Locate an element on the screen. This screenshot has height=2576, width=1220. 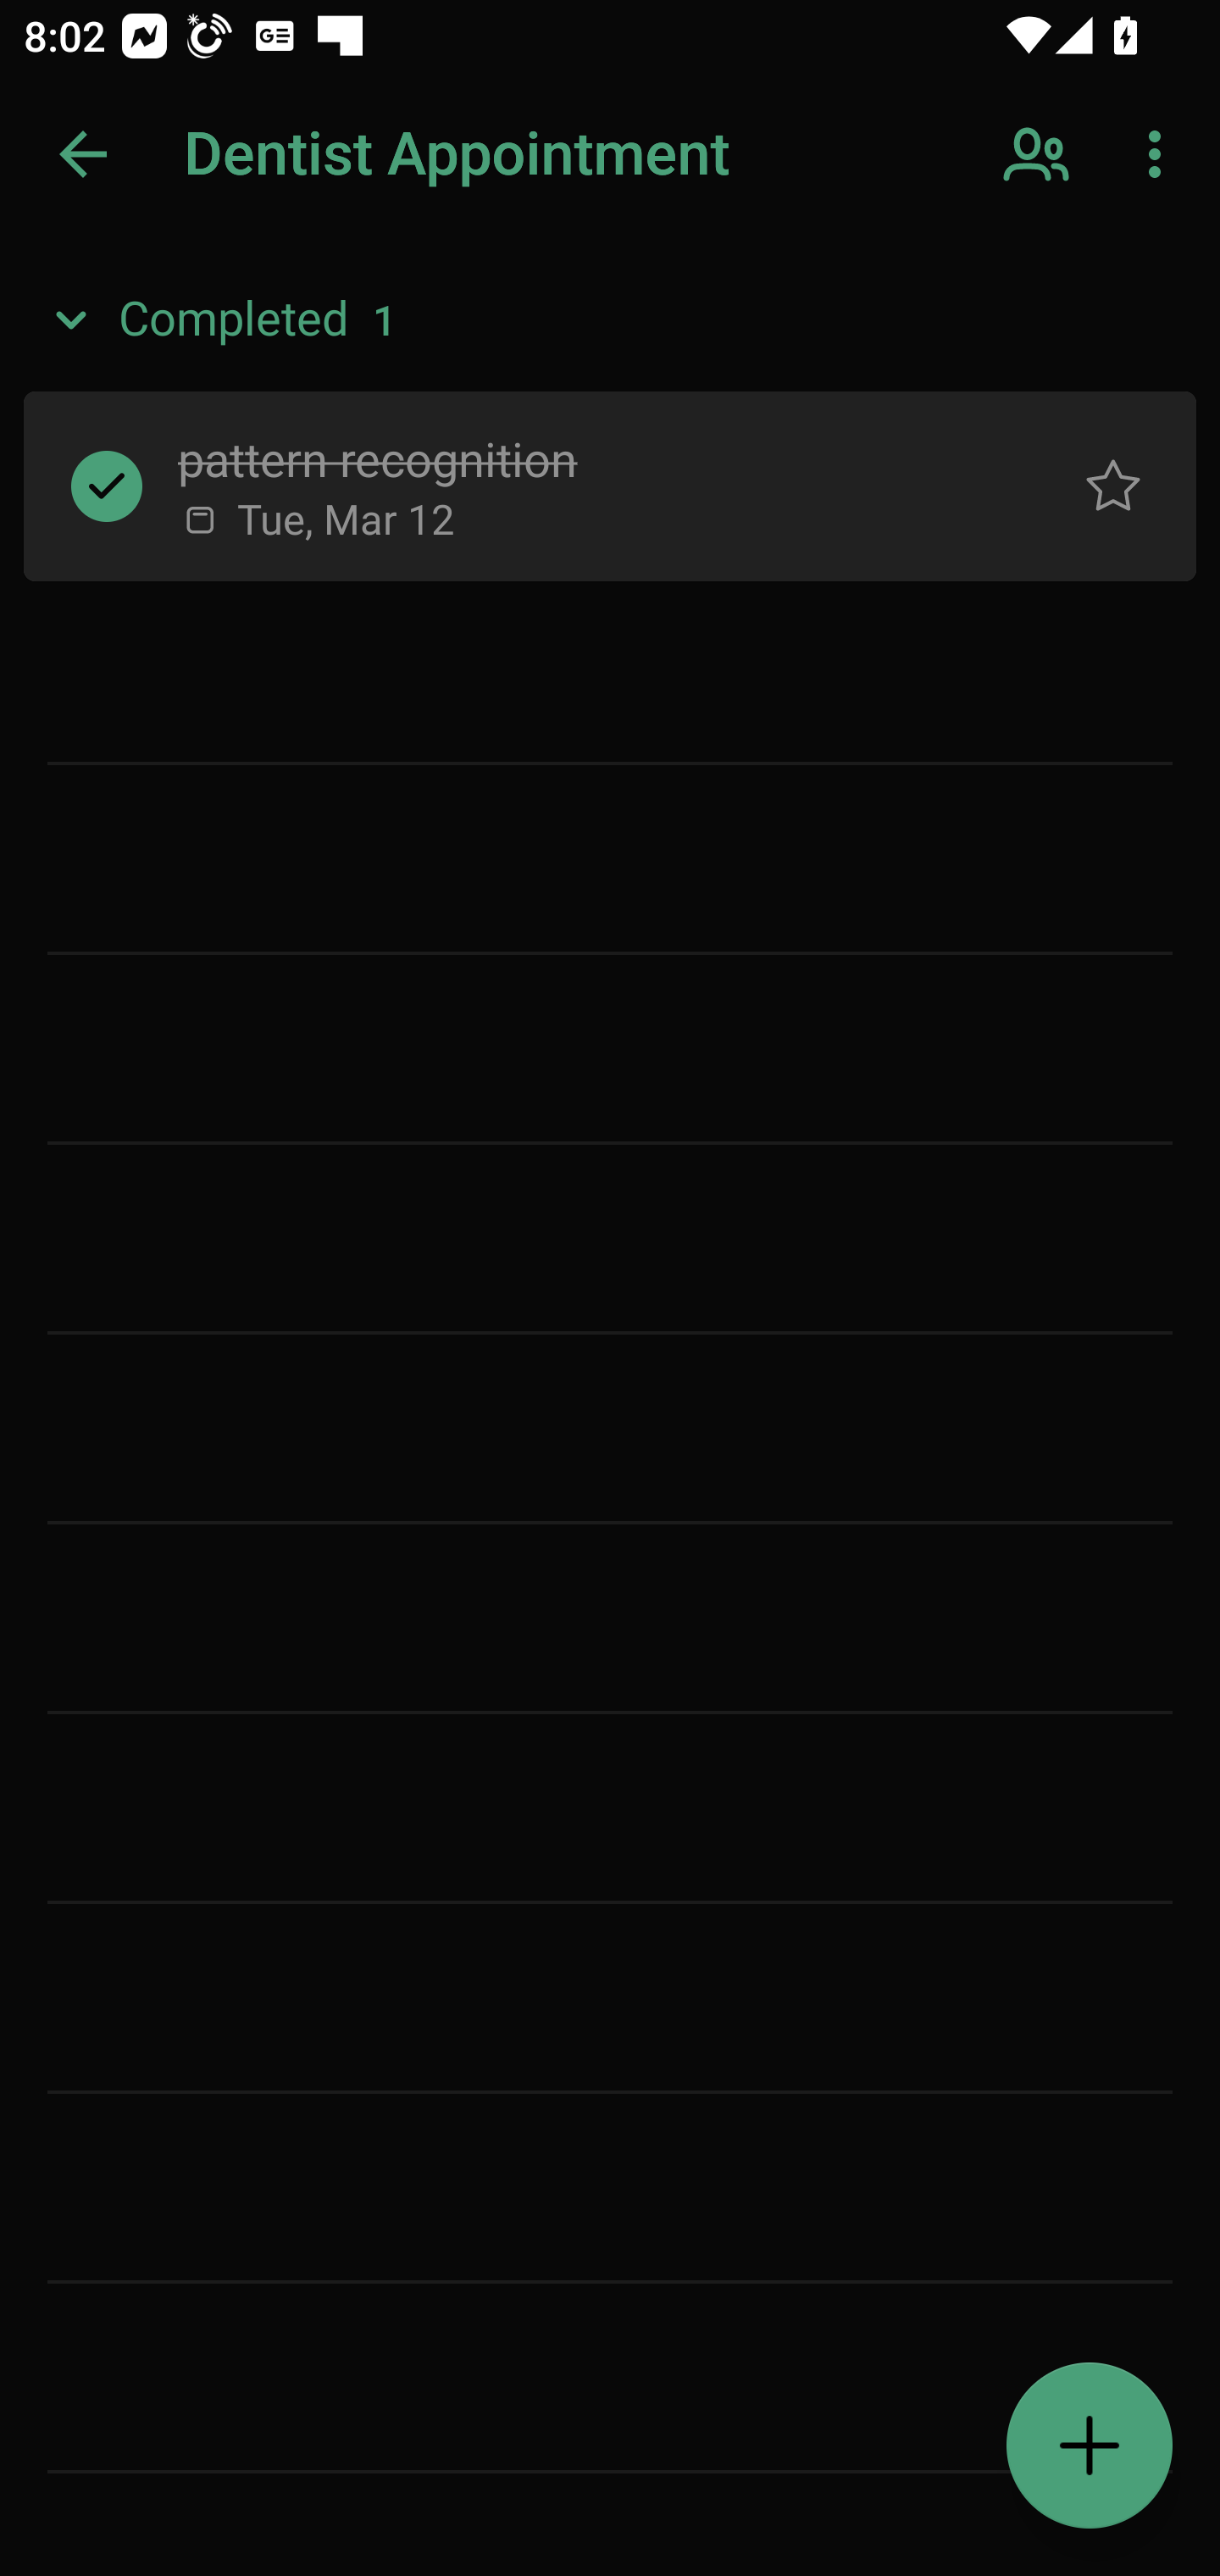
Completed task pattern recognition, Button is located at coordinates (107, 485).